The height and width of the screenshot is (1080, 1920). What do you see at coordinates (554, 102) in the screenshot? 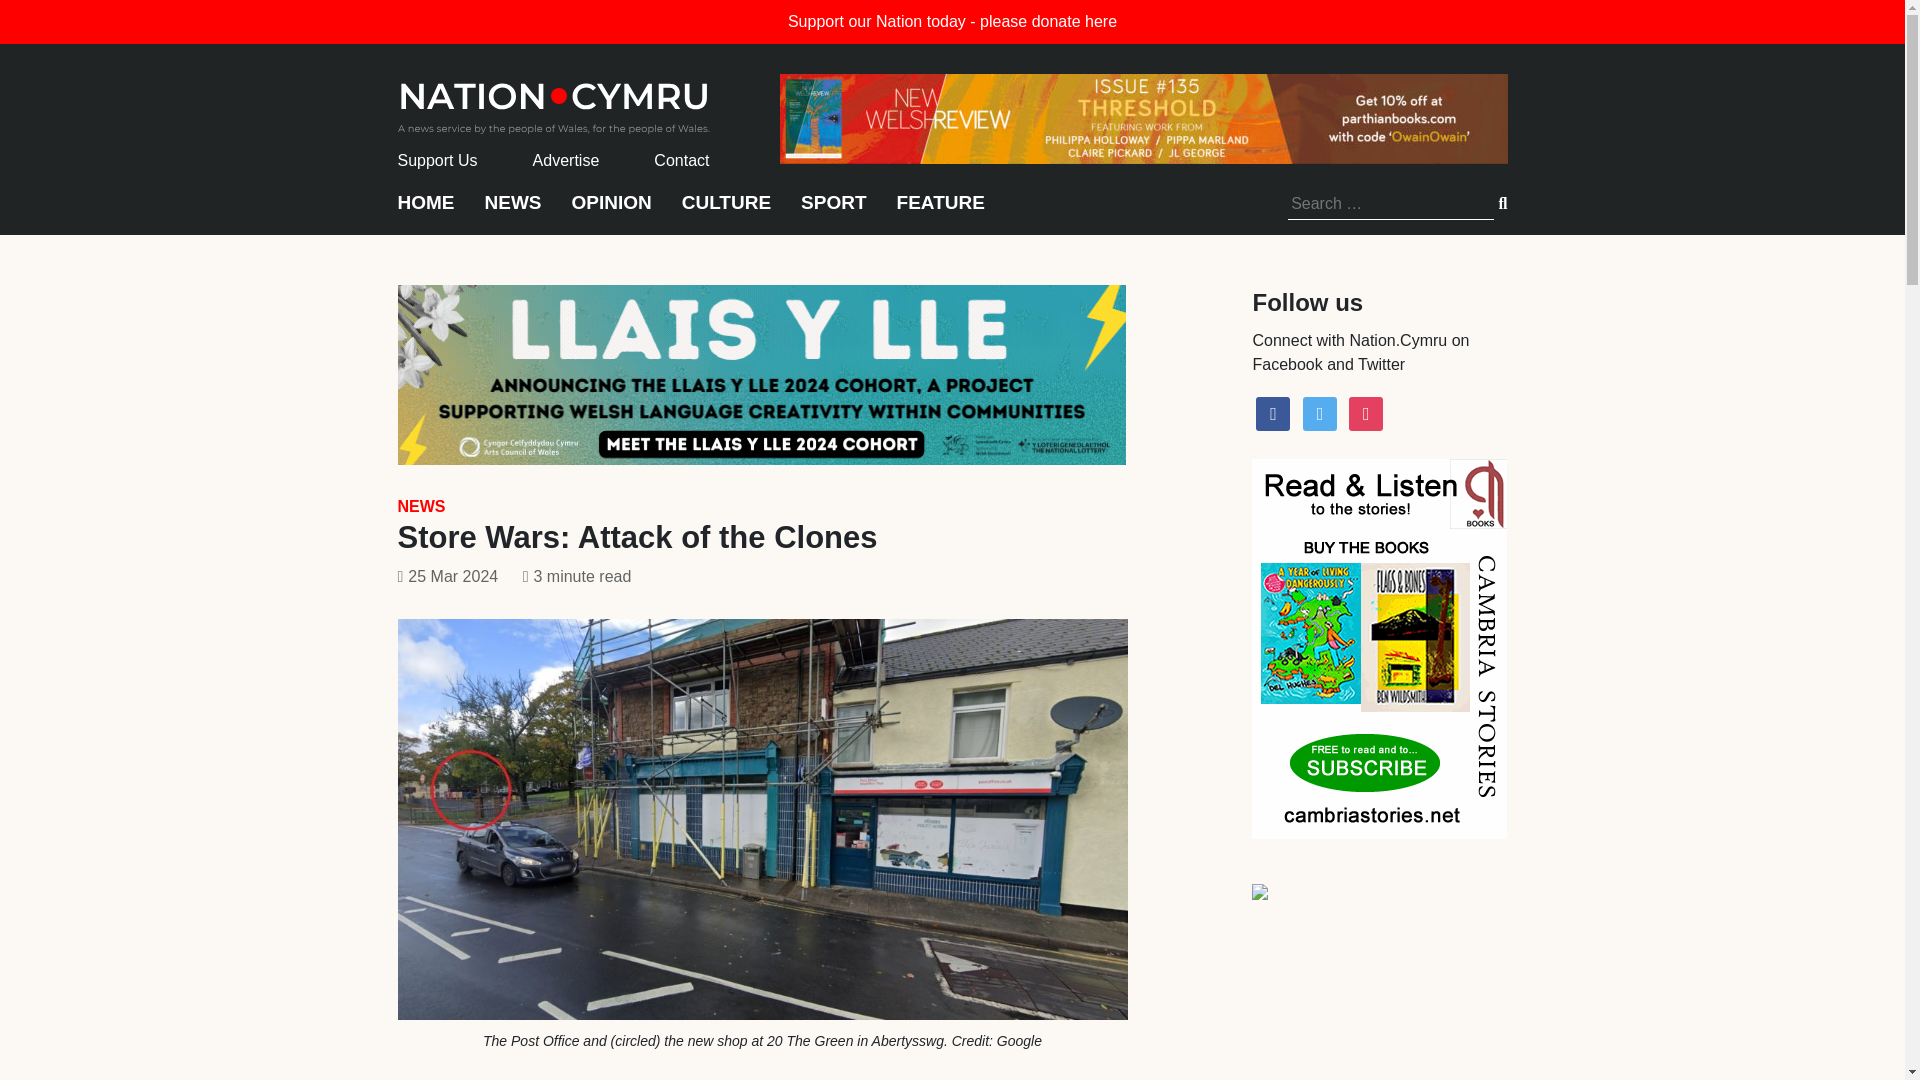
I see `home` at bounding box center [554, 102].